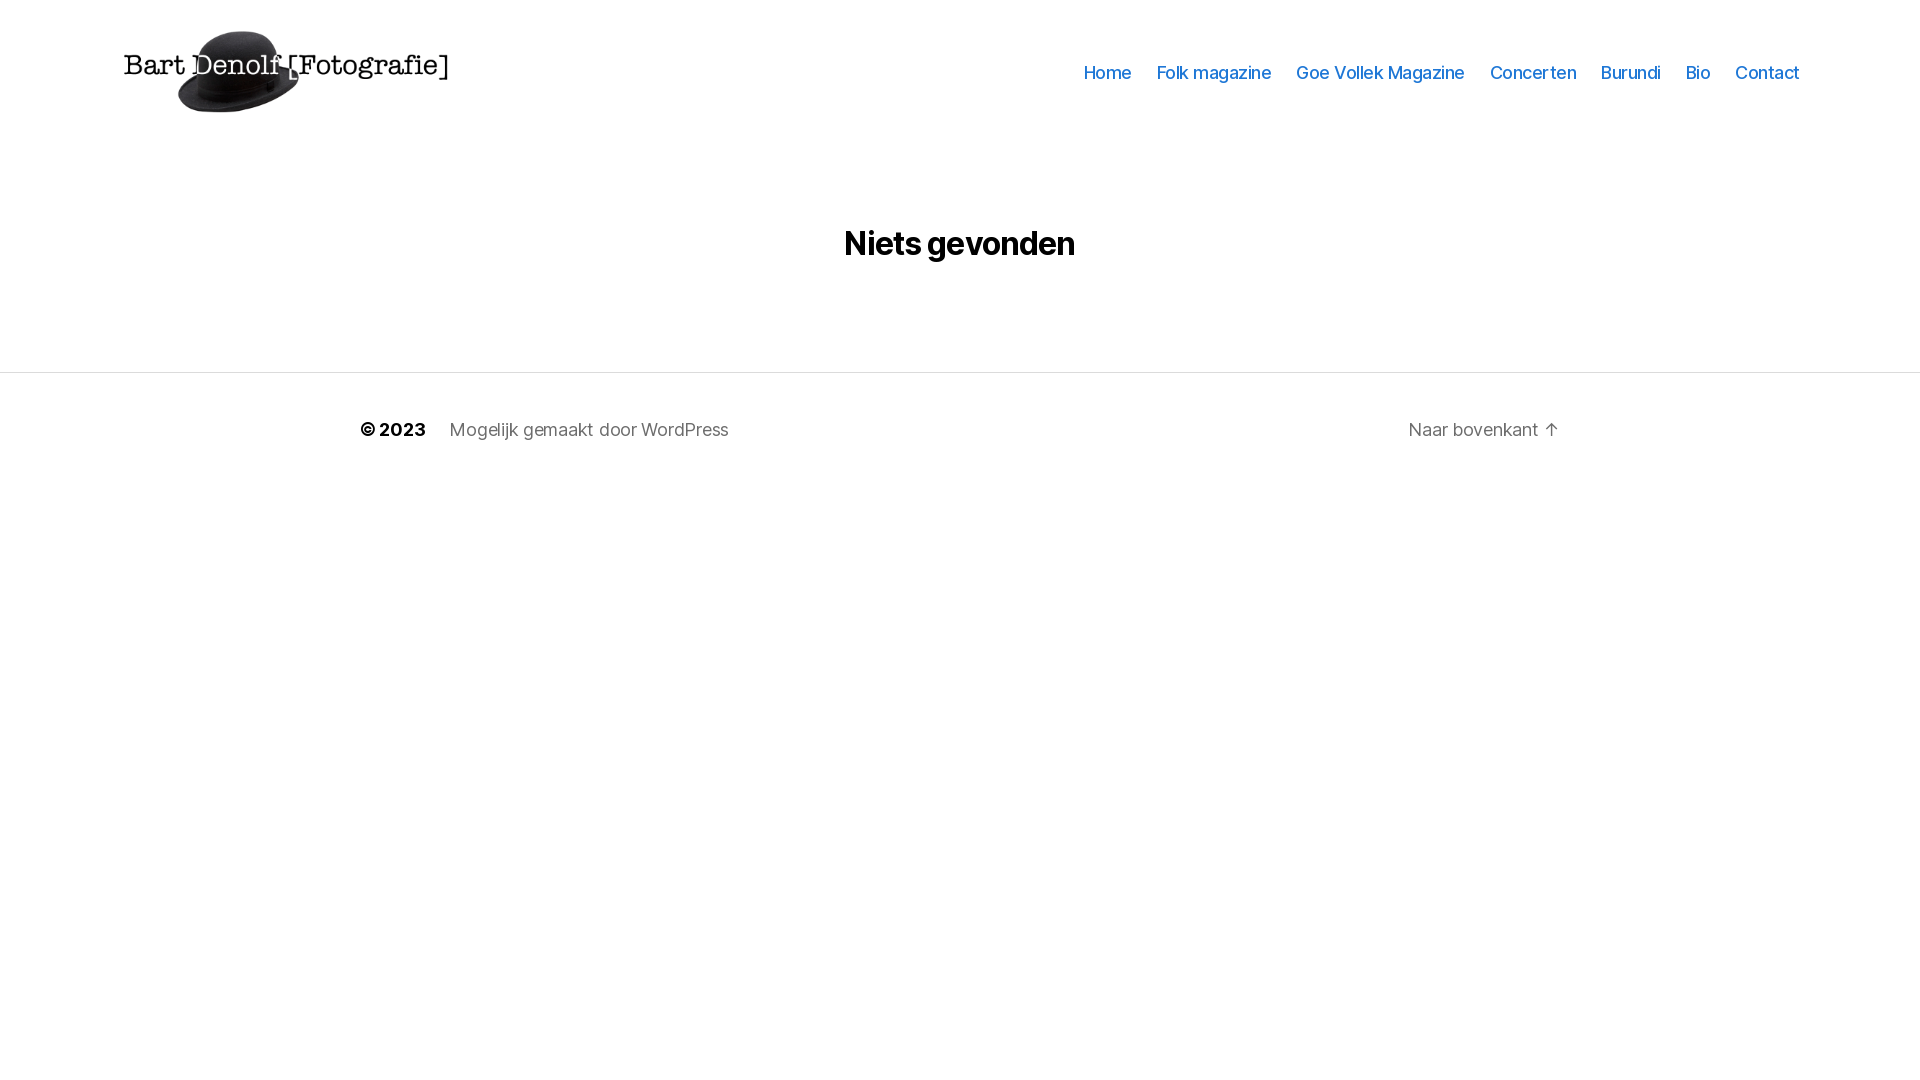 This screenshot has height=1080, width=1920. Describe the element at coordinates (1631, 73) in the screenshot. I see `Burundi` at that location.